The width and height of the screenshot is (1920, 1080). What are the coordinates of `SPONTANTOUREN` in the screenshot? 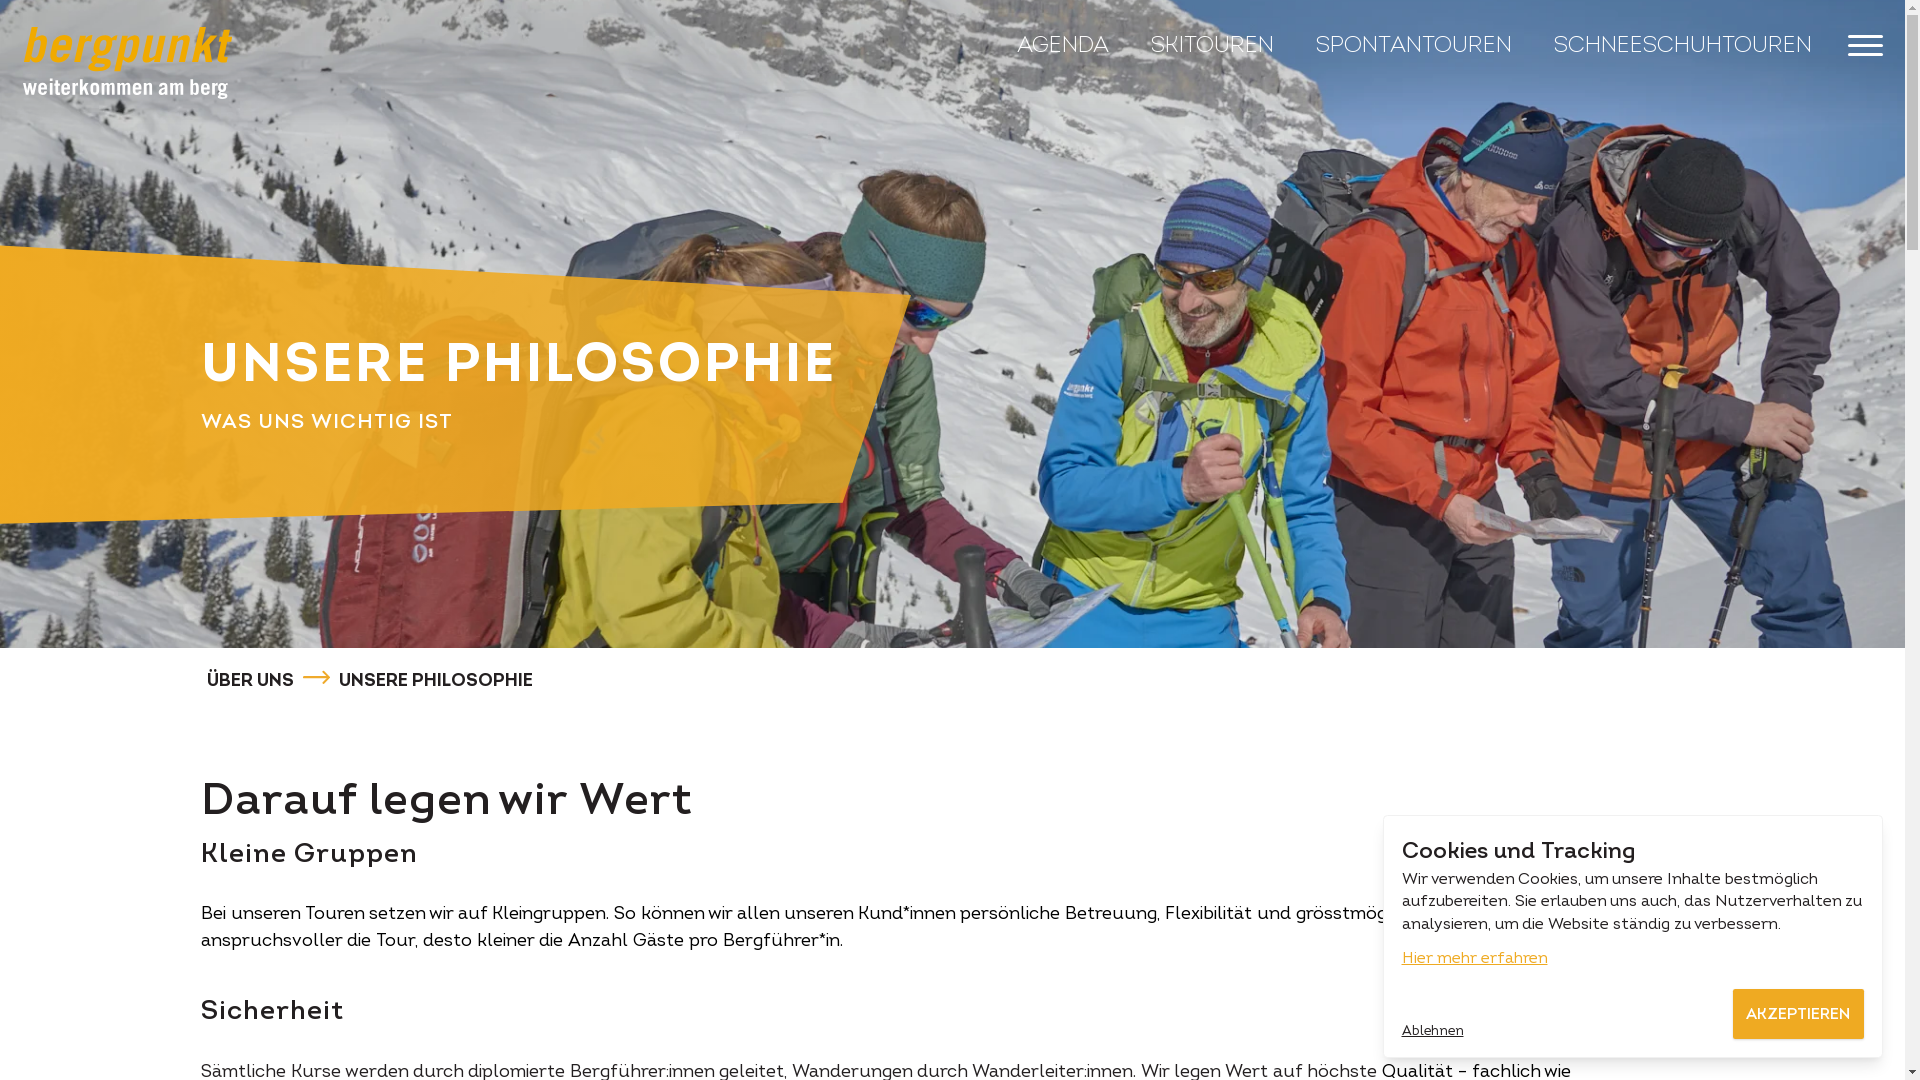 It's located at (1417, 44).